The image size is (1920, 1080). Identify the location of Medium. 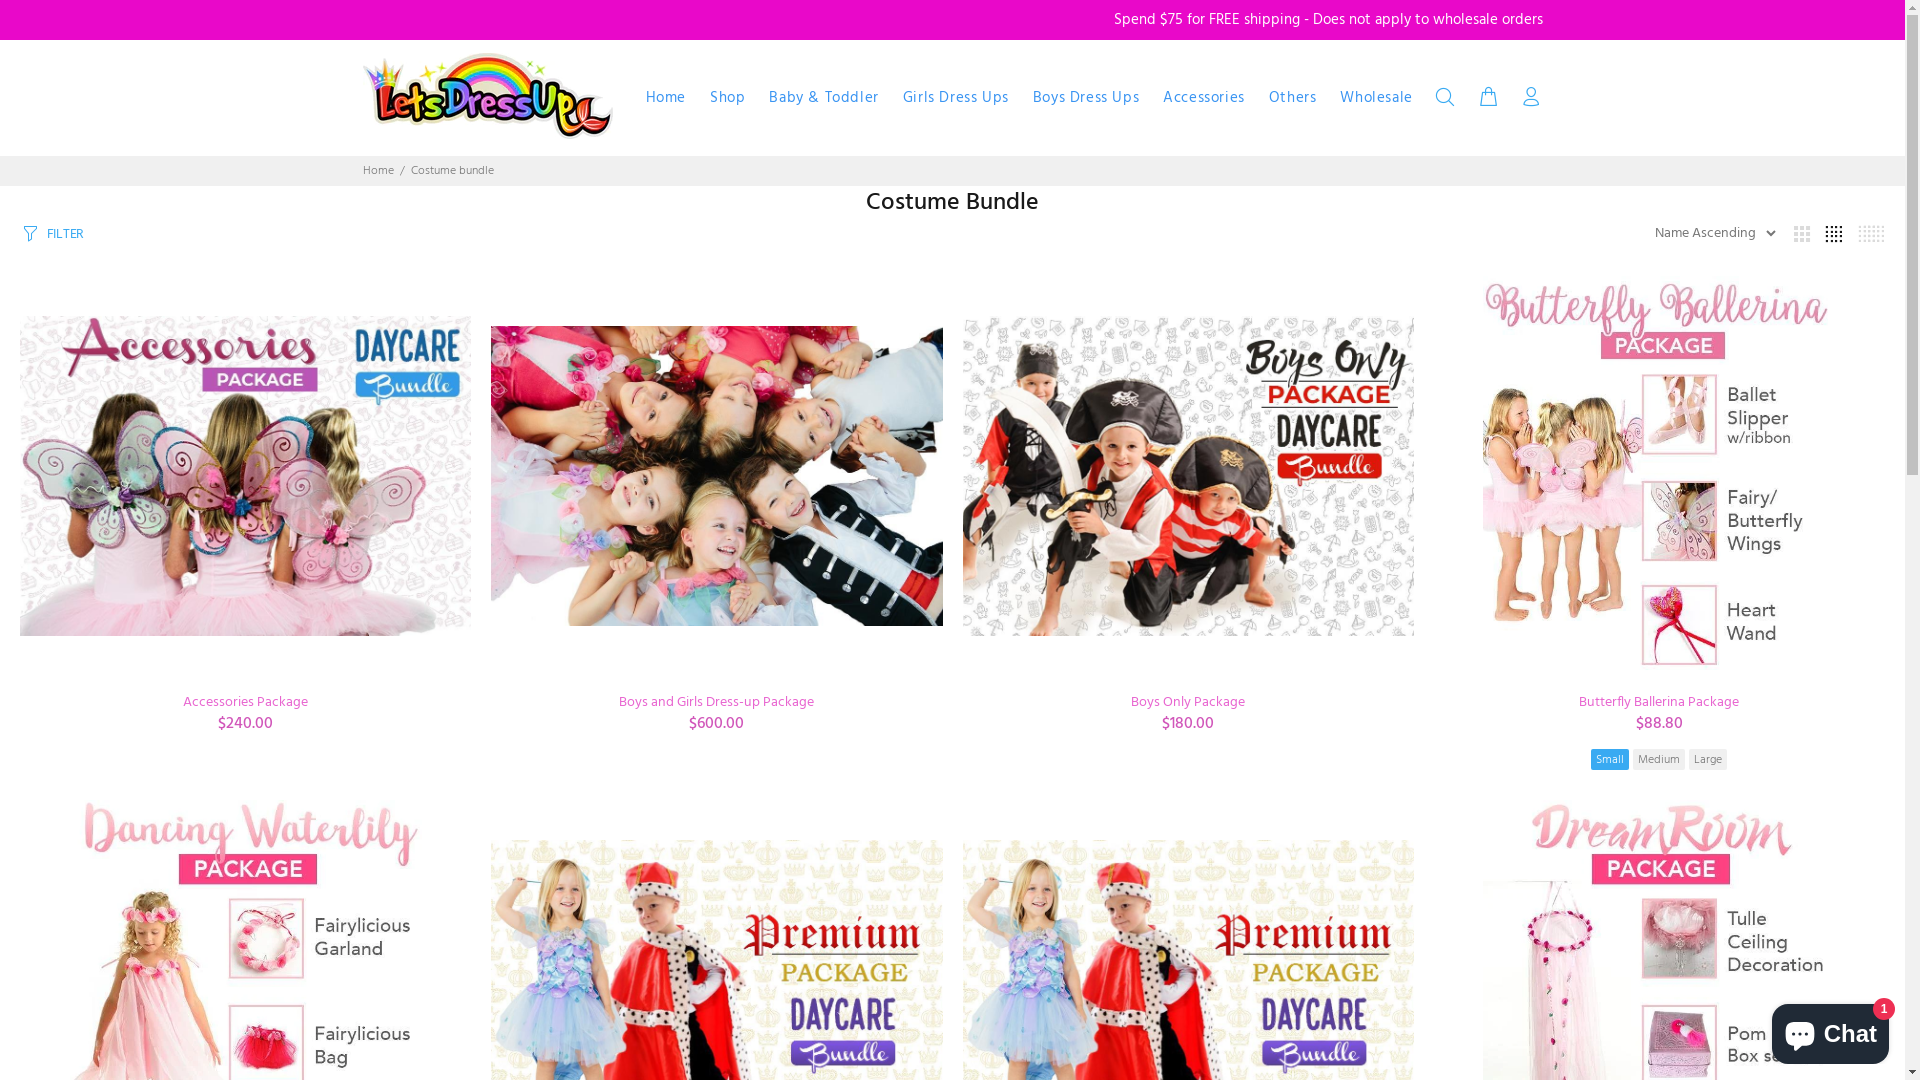
(1659, 759).